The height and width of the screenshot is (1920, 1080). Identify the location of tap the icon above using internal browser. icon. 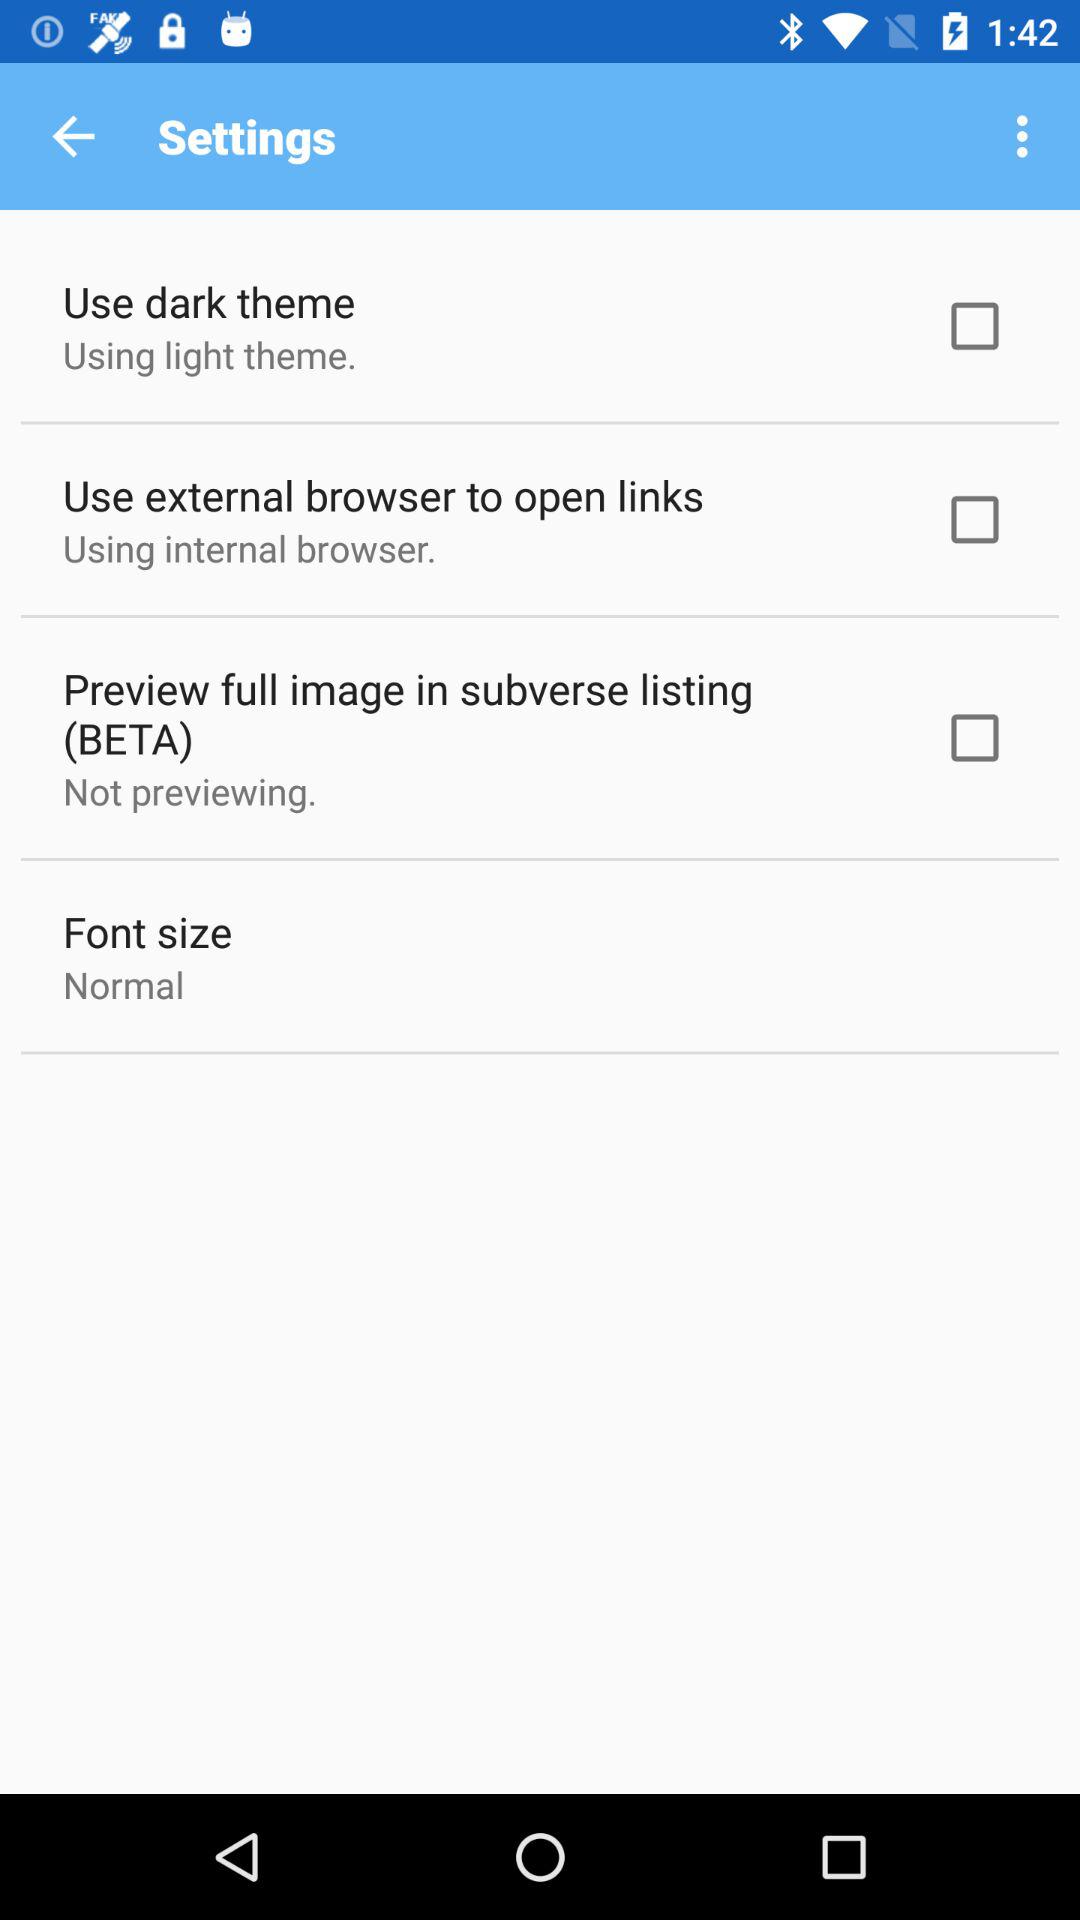
(384, 494).